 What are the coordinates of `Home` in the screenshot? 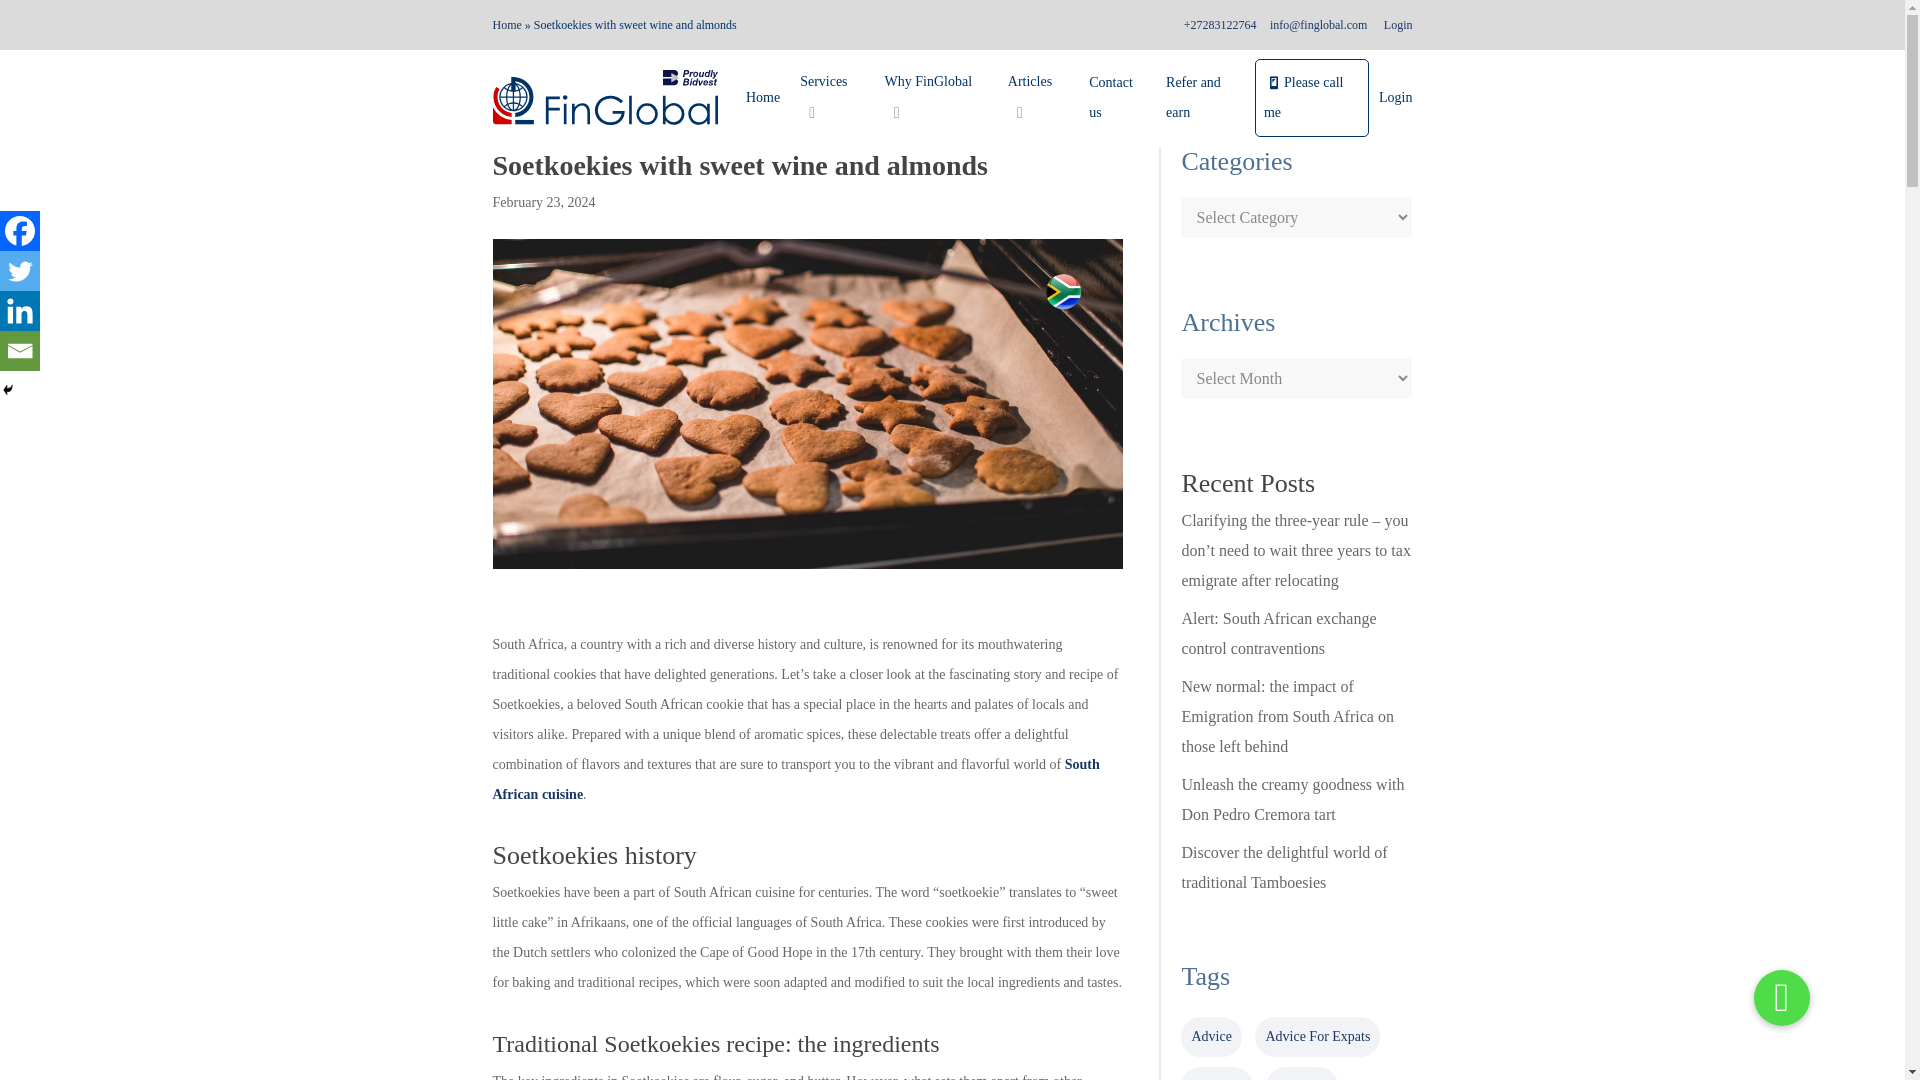 It's located at (506, 25).